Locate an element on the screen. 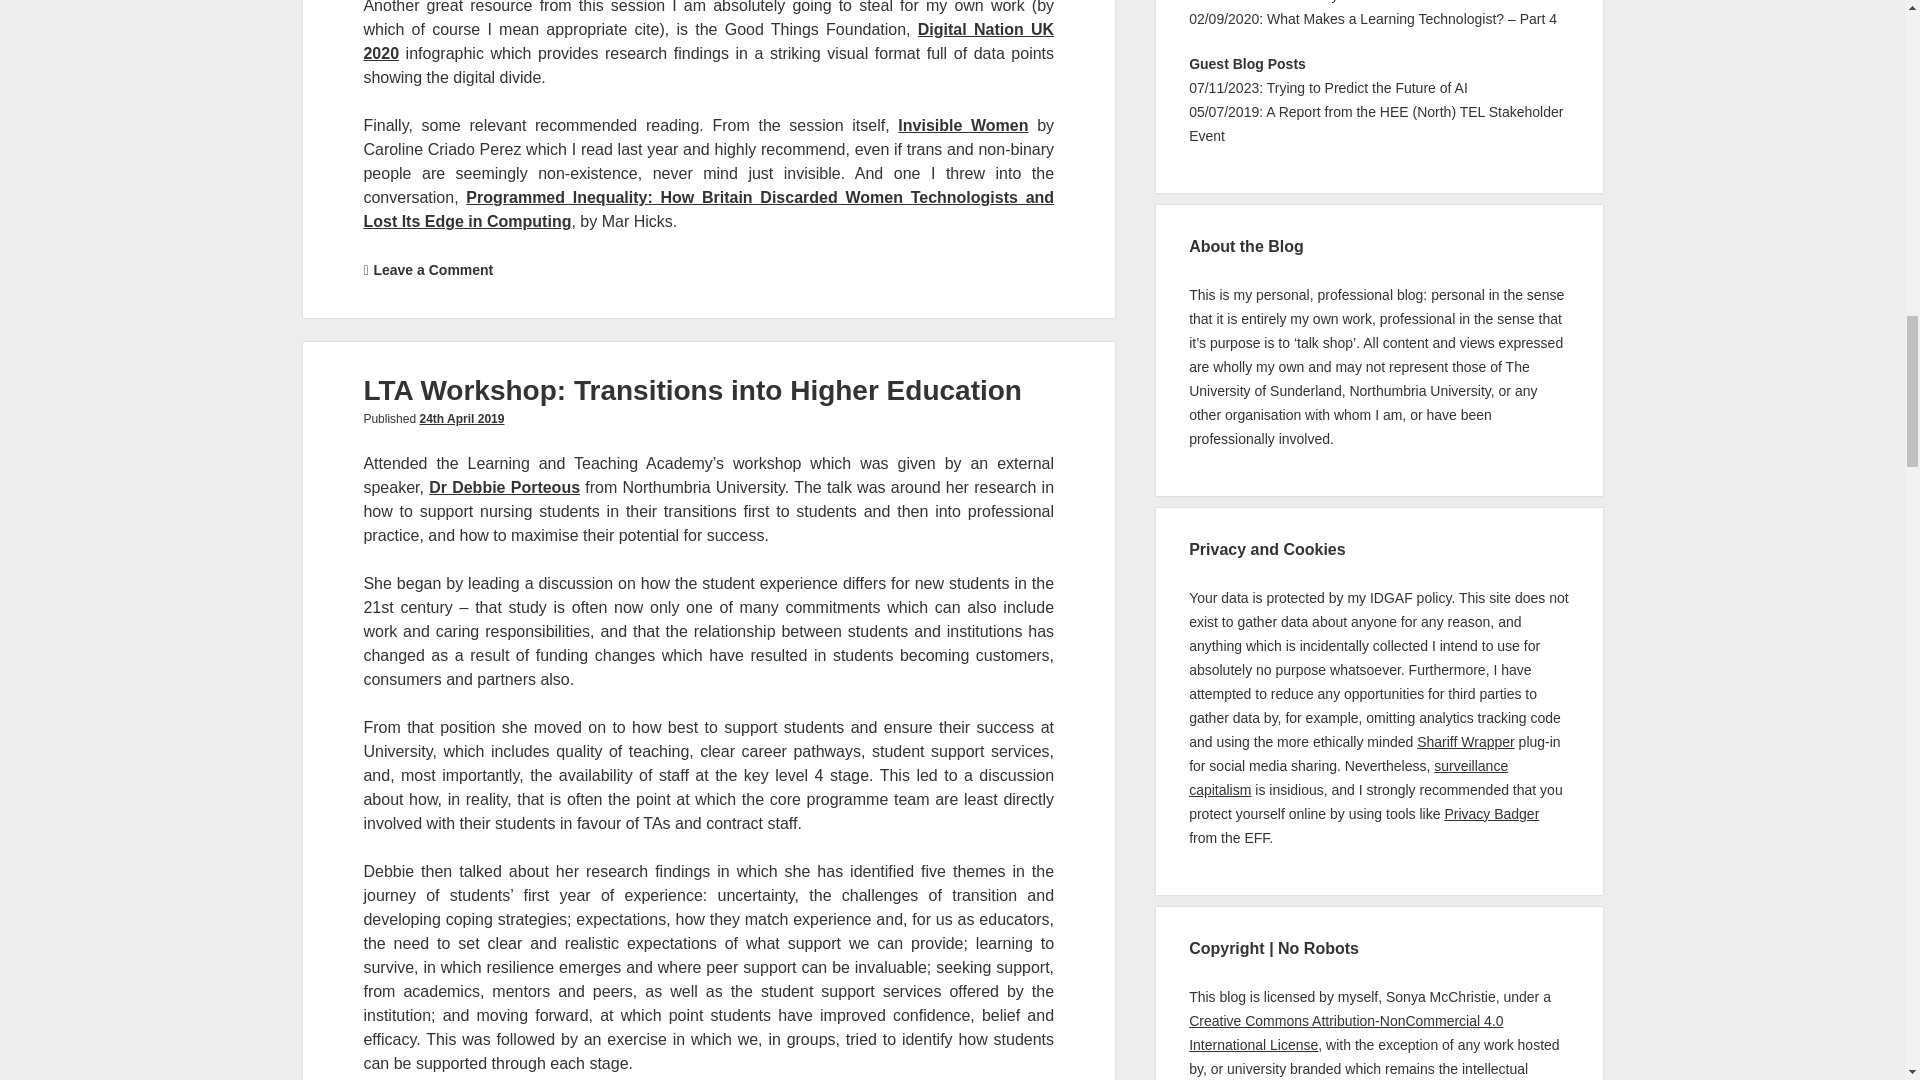 Image resolution: width=1920 pixels, height=1080 pixels. Dr Debbie Porteous is located at coordinates (504, 487).